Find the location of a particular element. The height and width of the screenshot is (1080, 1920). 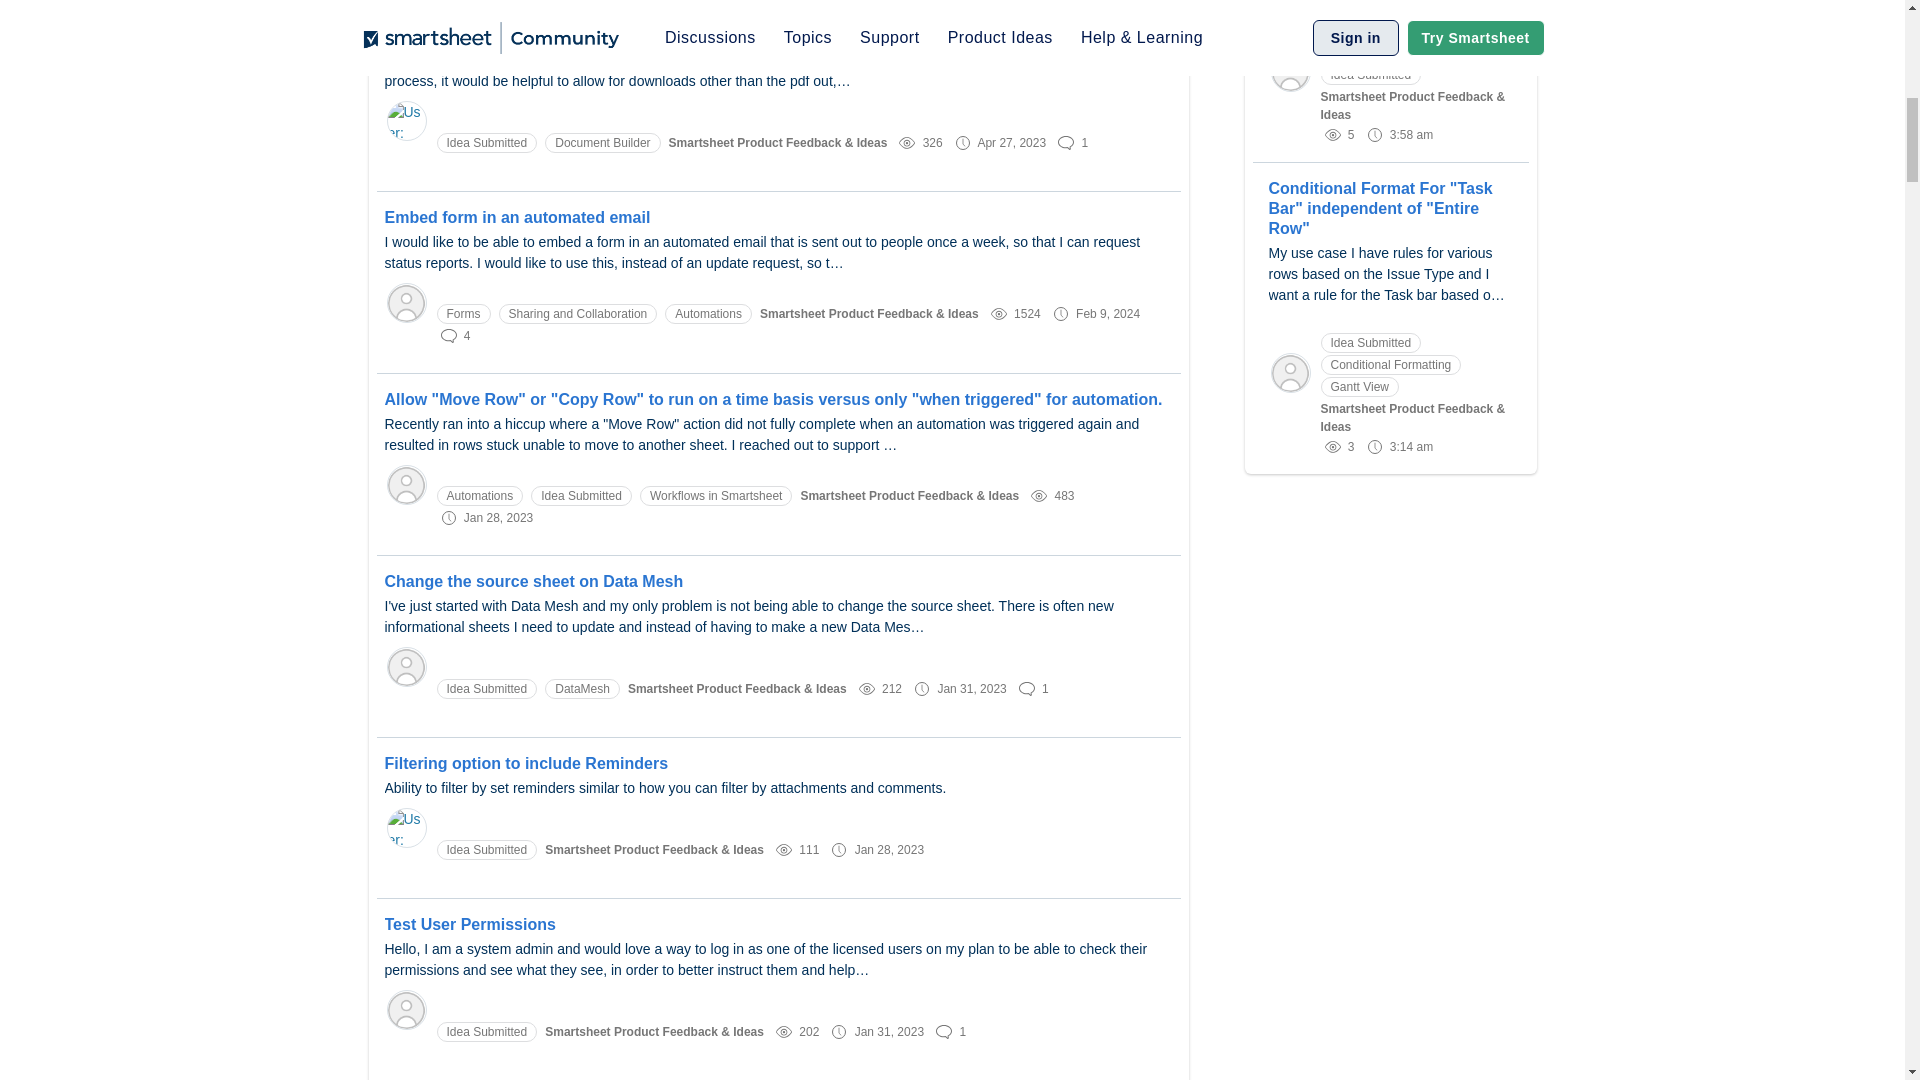

Word Download from Document Builder is located at coordinates (778, 36).